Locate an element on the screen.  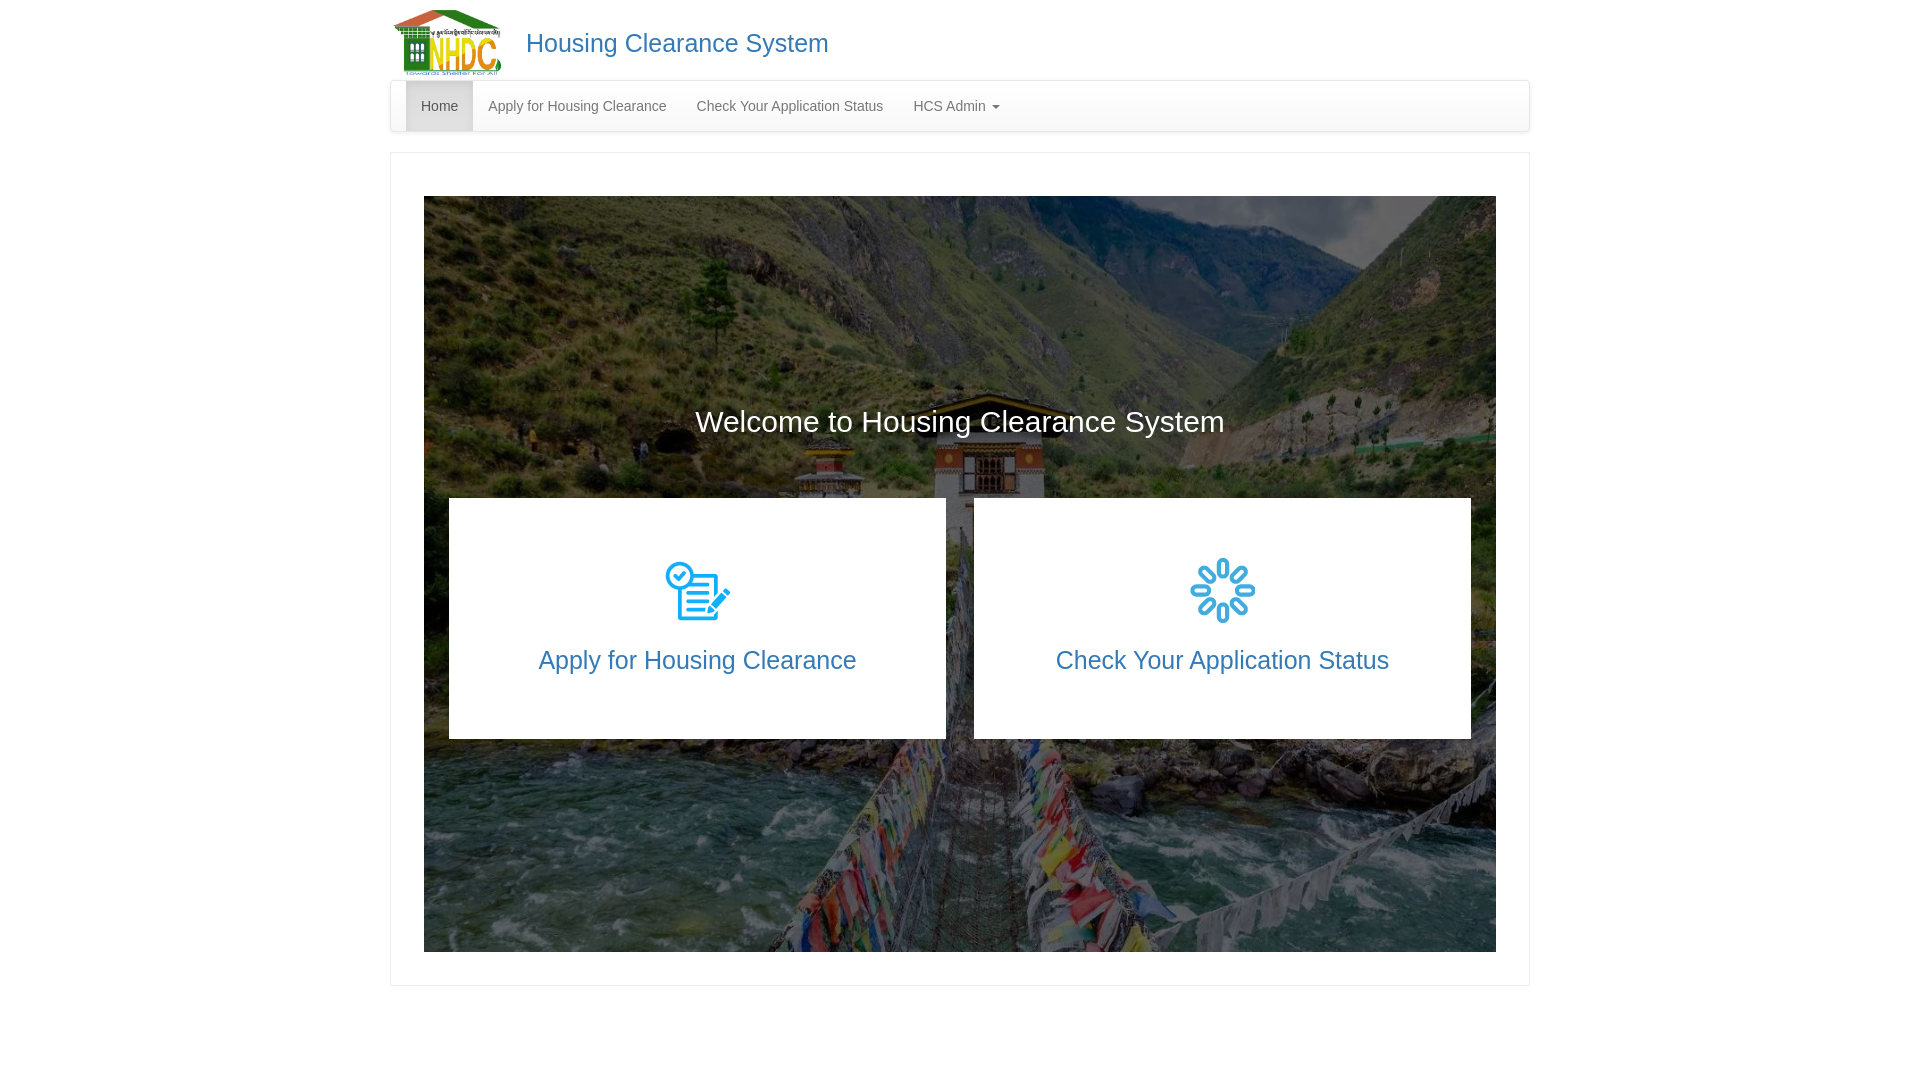
Home is located at coordinates (440, 106).